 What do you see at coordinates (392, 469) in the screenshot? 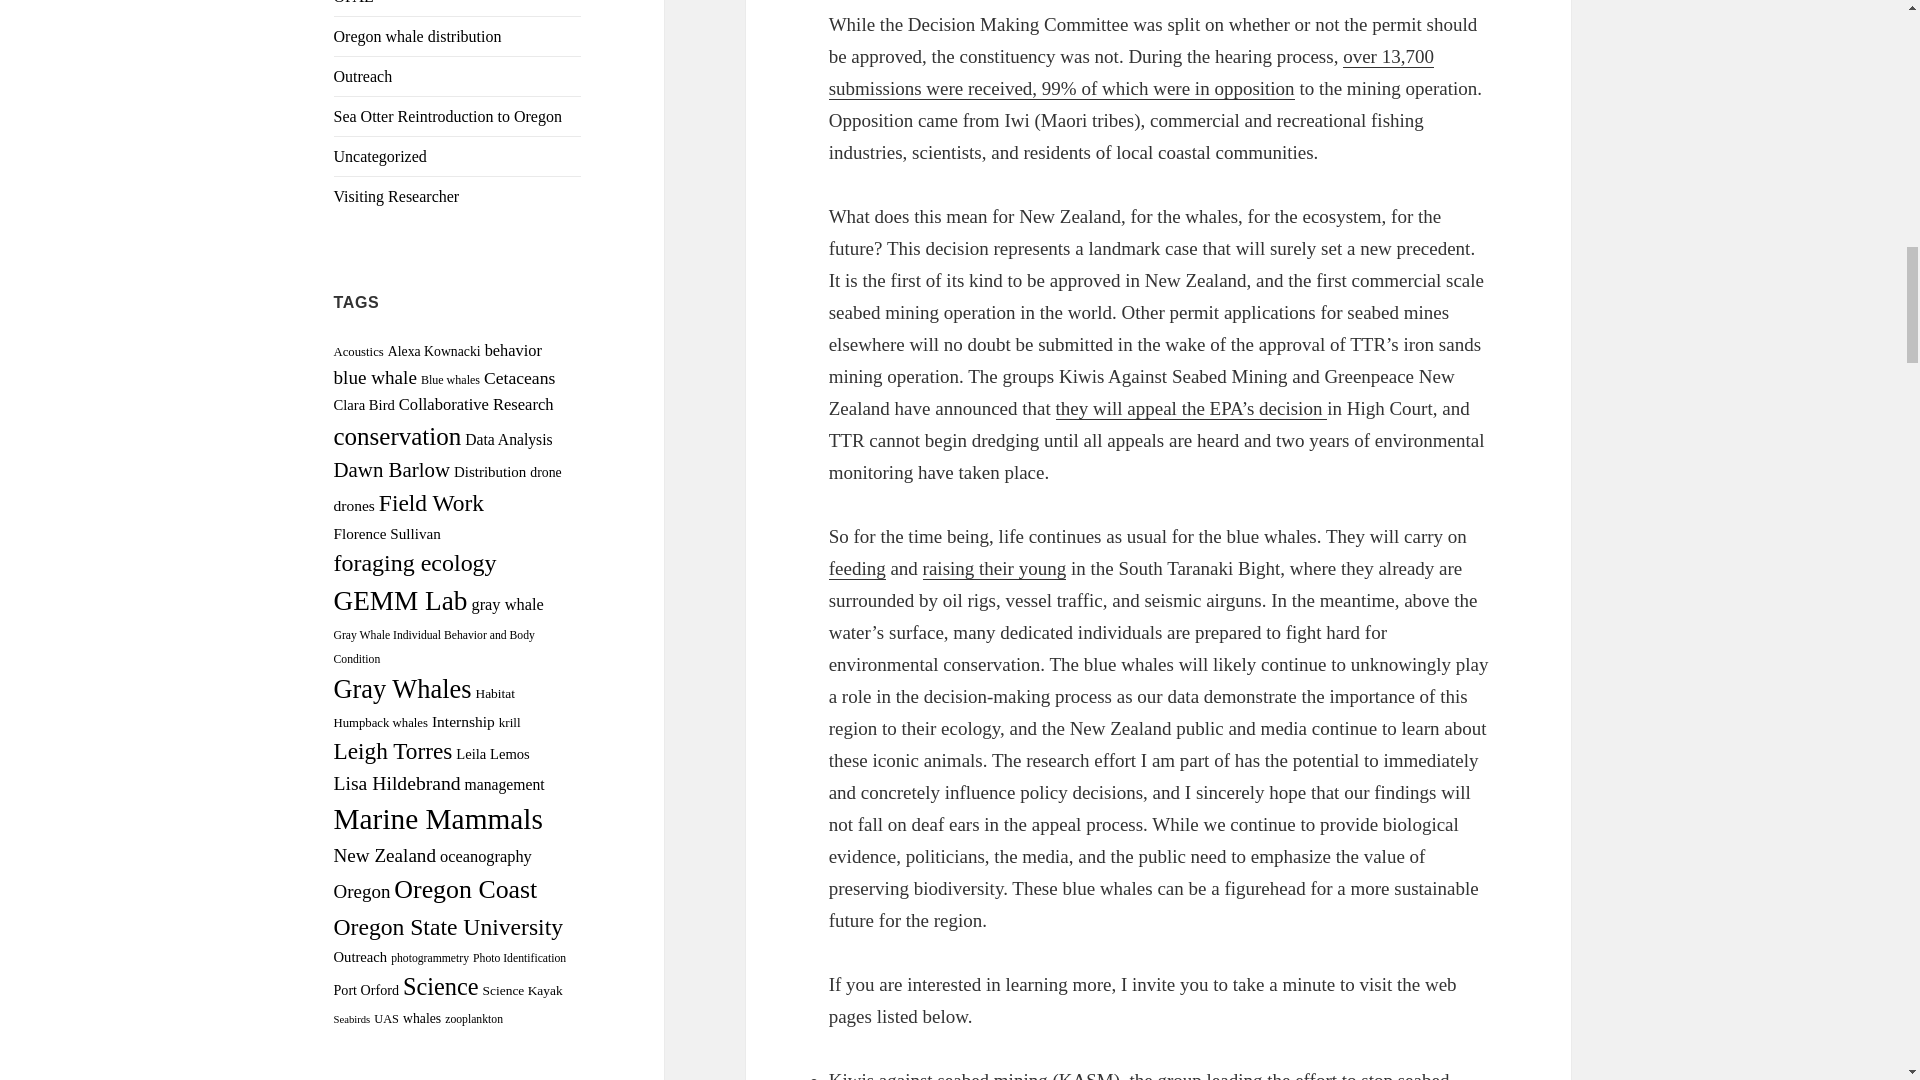
I see `Dawn Barlow` at bounding box center [392, 469].